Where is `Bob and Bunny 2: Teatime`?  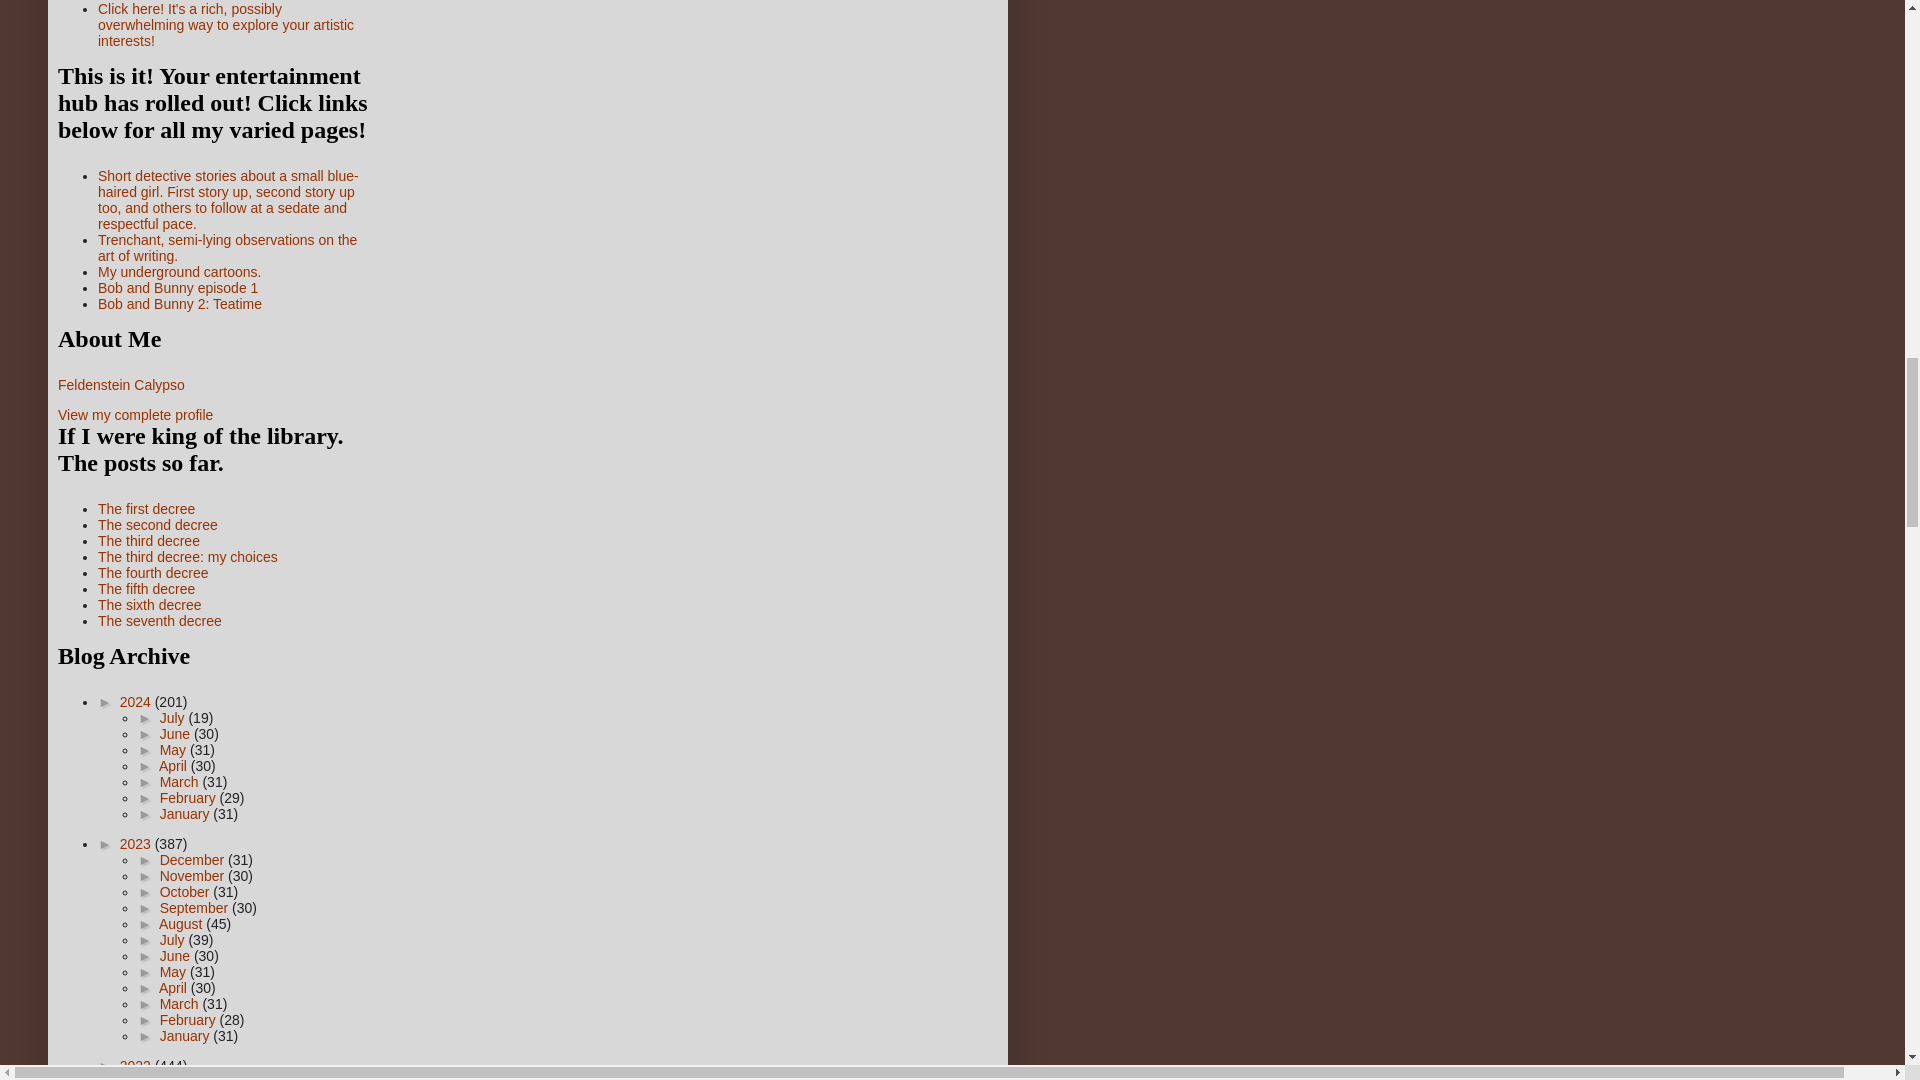
Bob and Bunny 2: Teatime is located at coordinates (179, 304).